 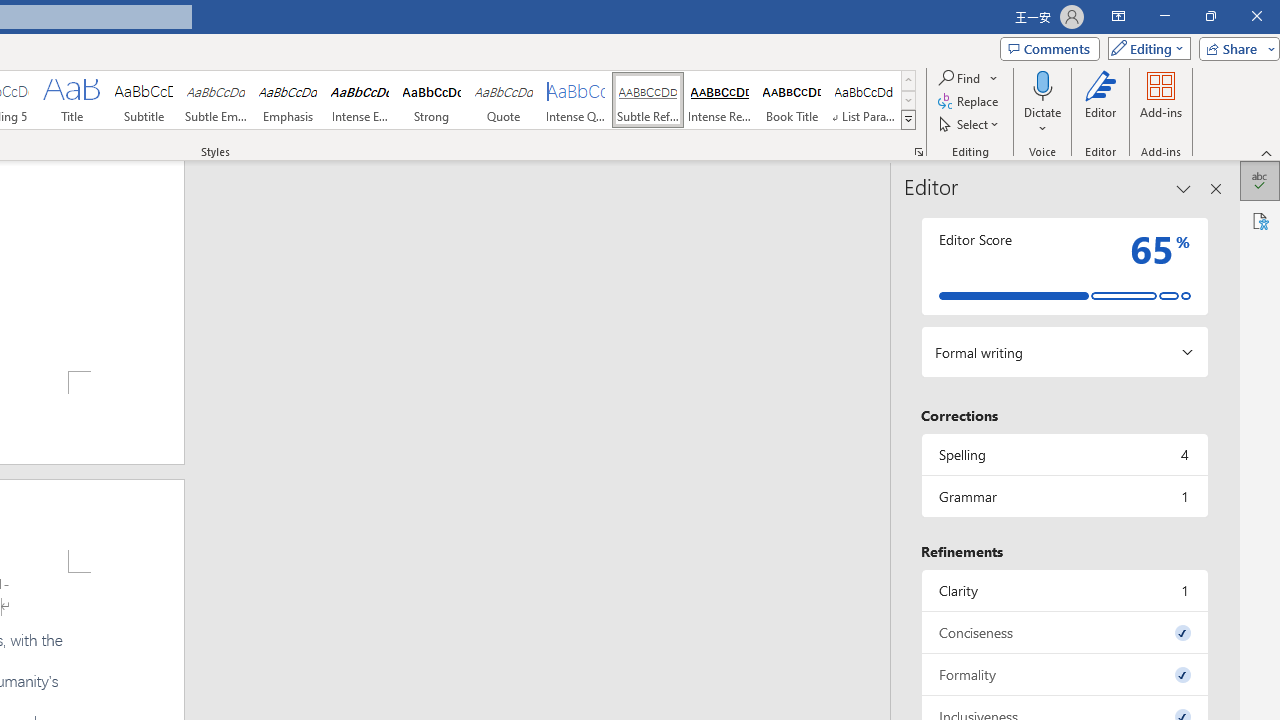 I want to click on Emphasis, so click(x=288, y=100).